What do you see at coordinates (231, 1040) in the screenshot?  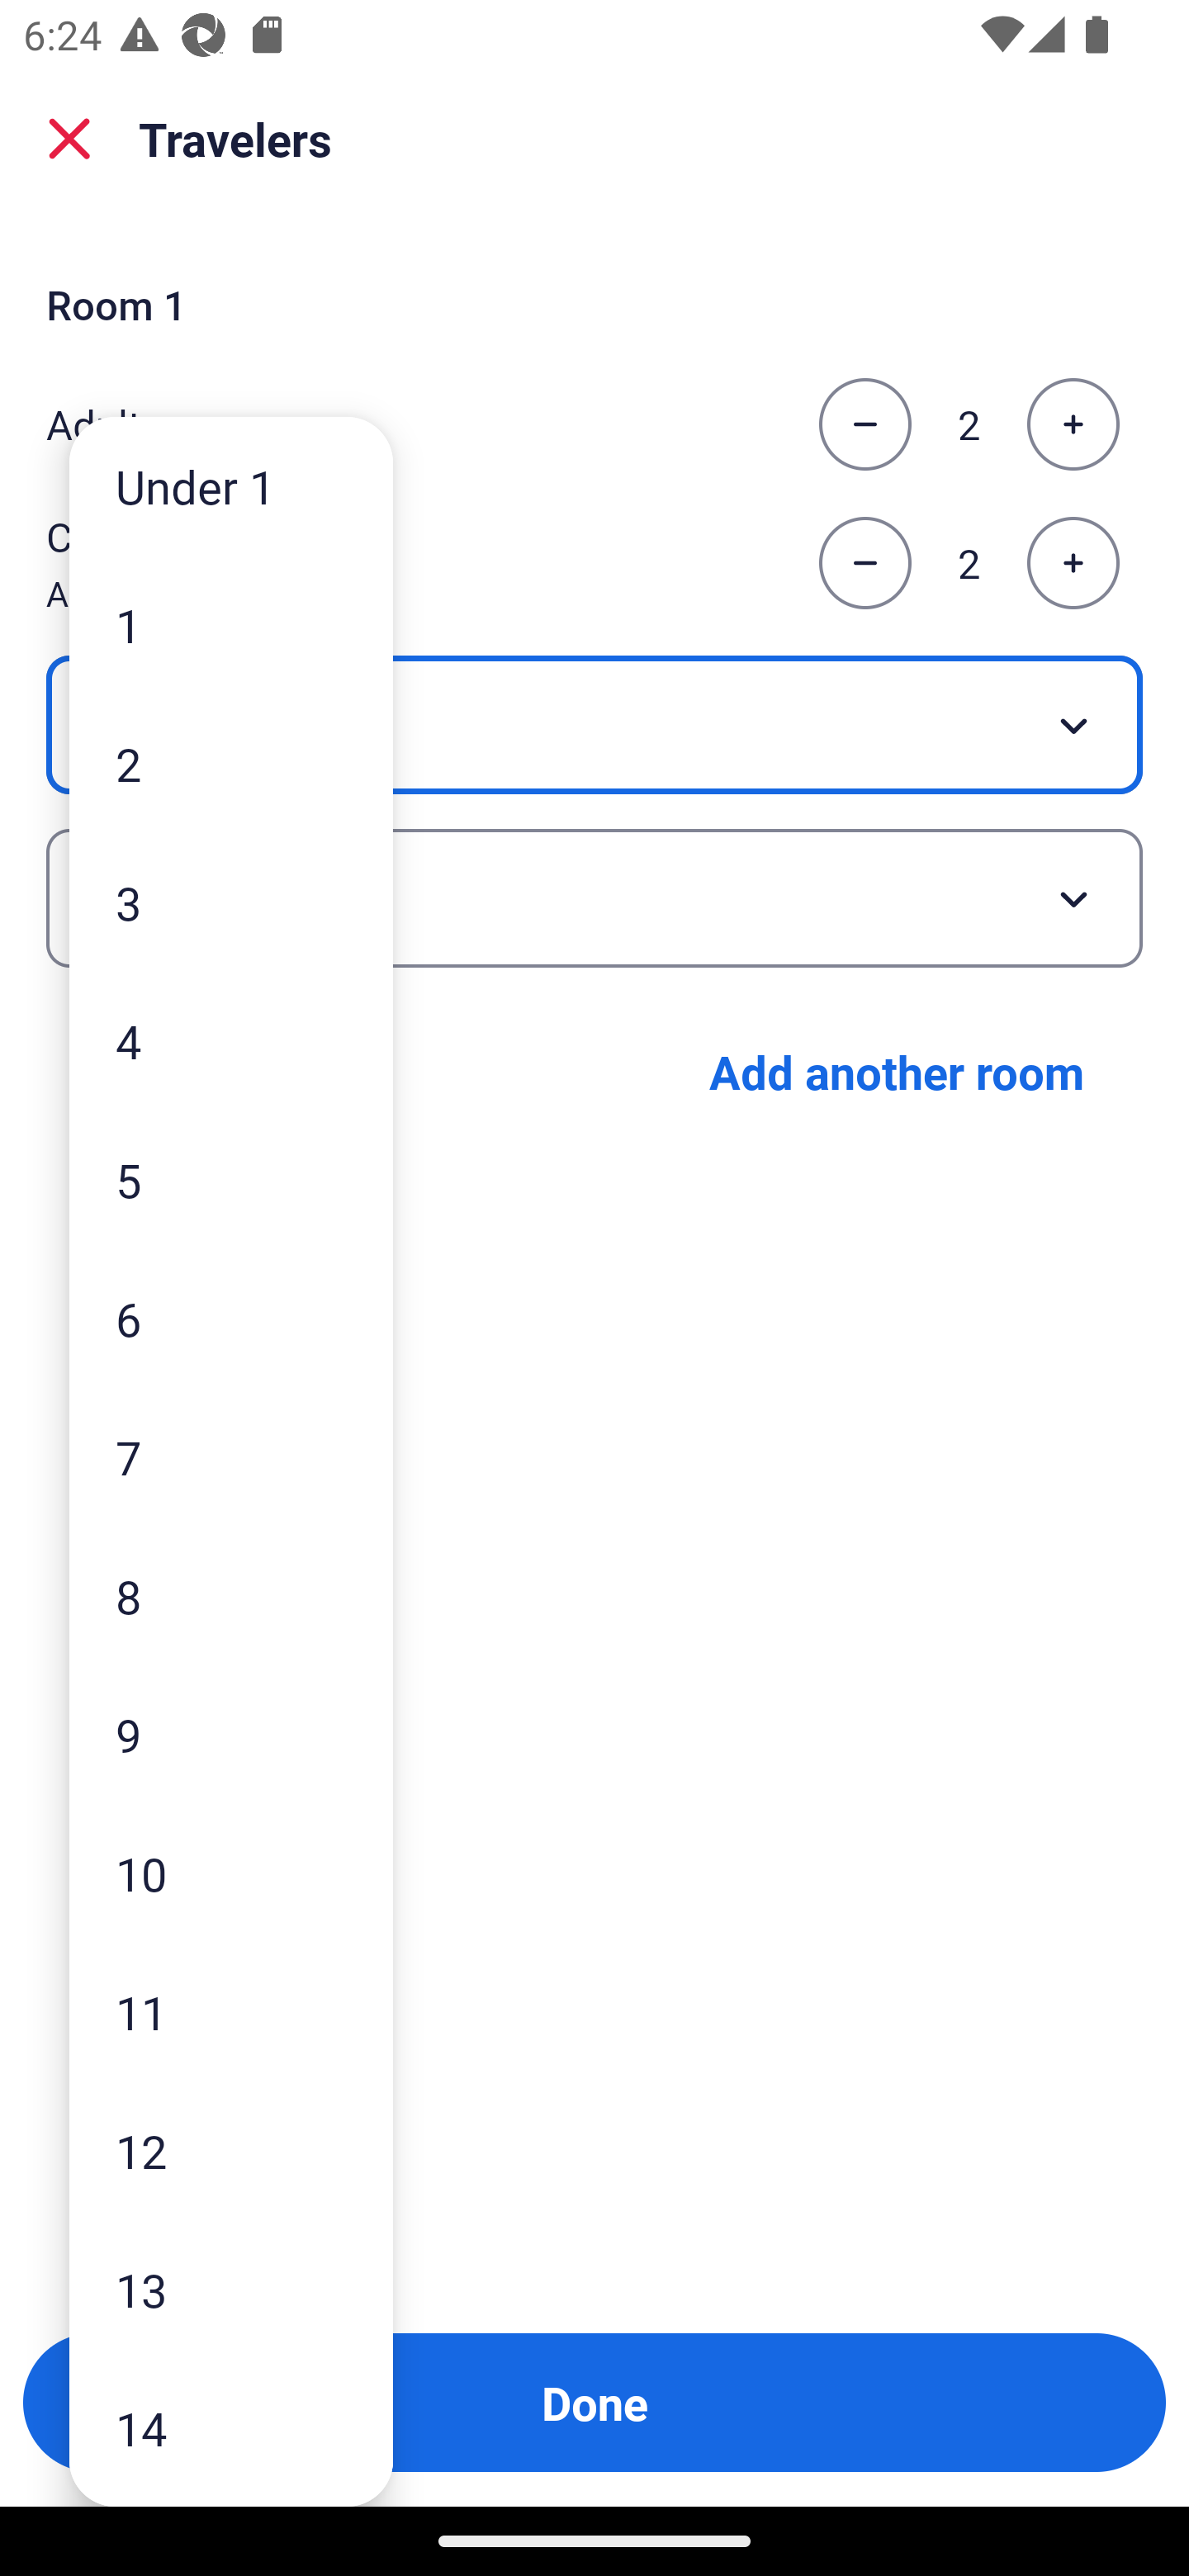 I see `4` at bounding box center [231, 1040].